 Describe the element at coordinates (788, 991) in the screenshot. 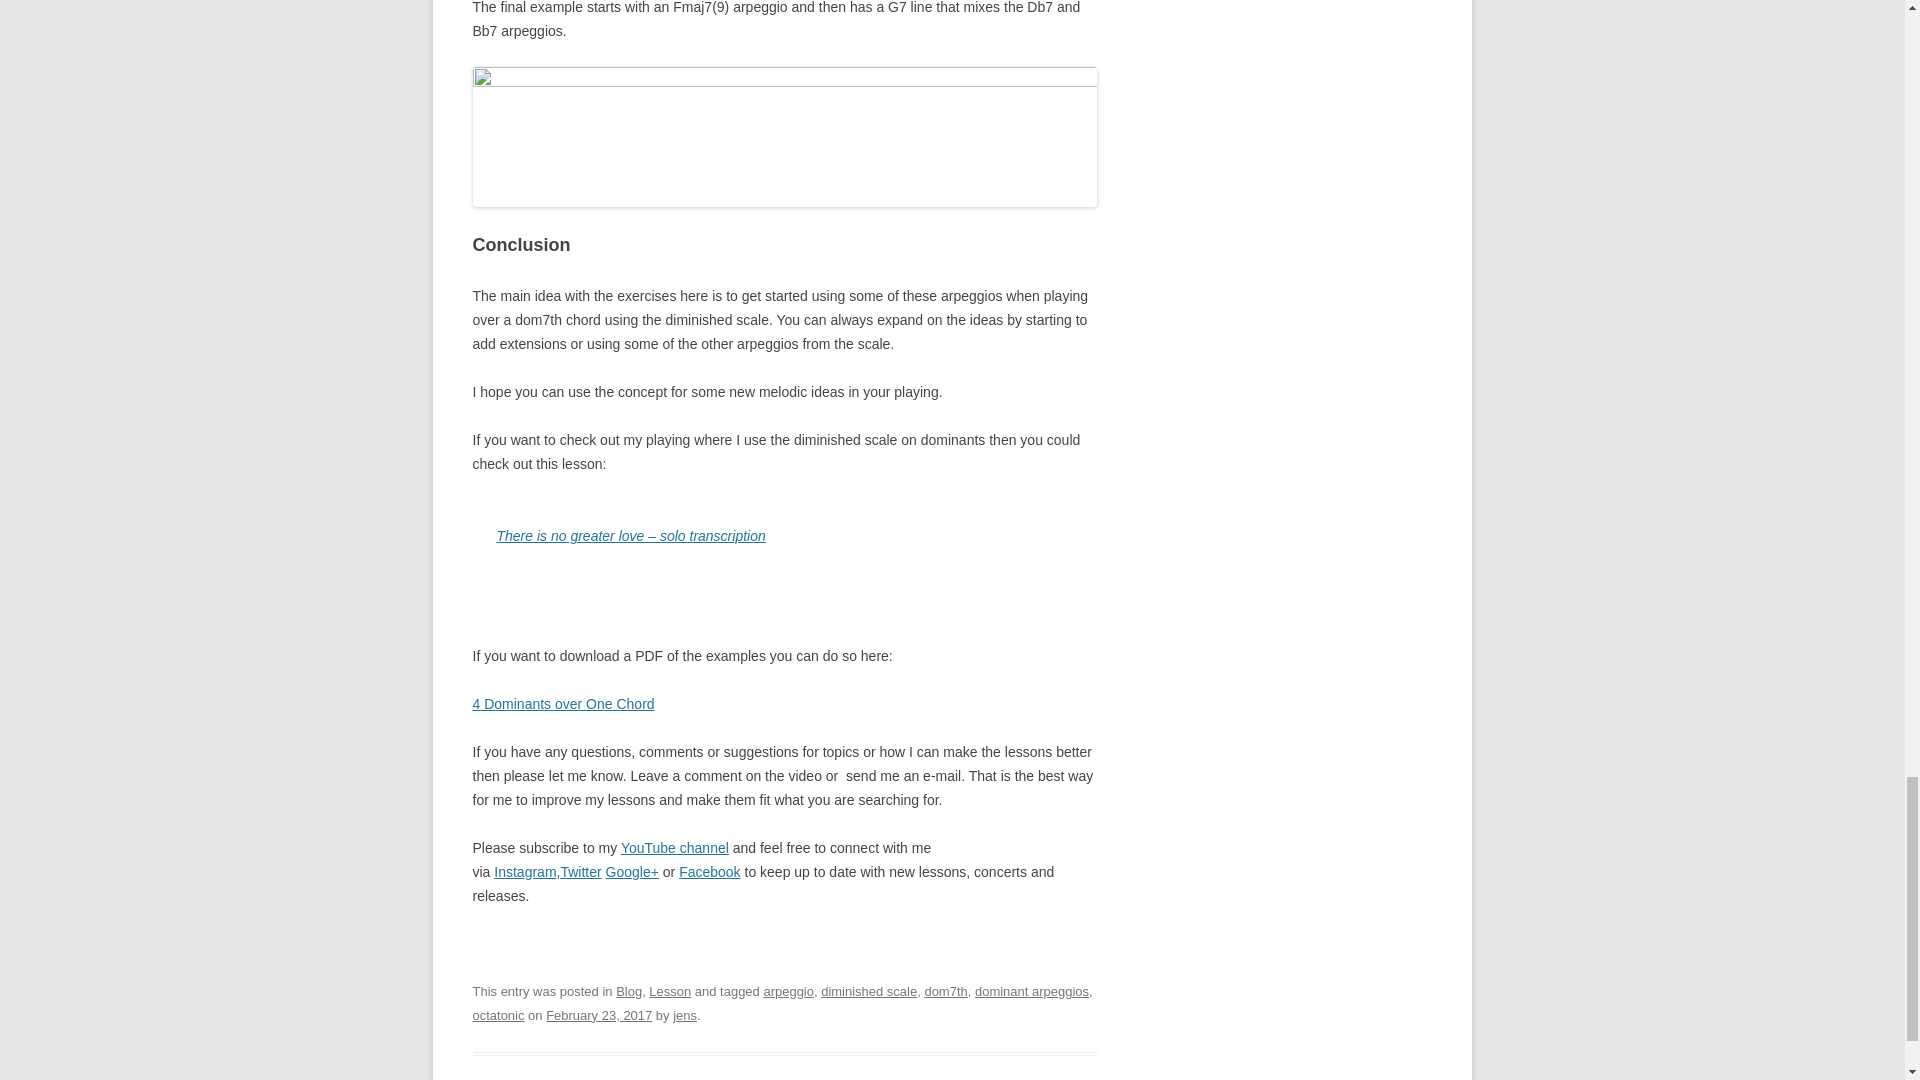

I see `arpeggio` at that location.